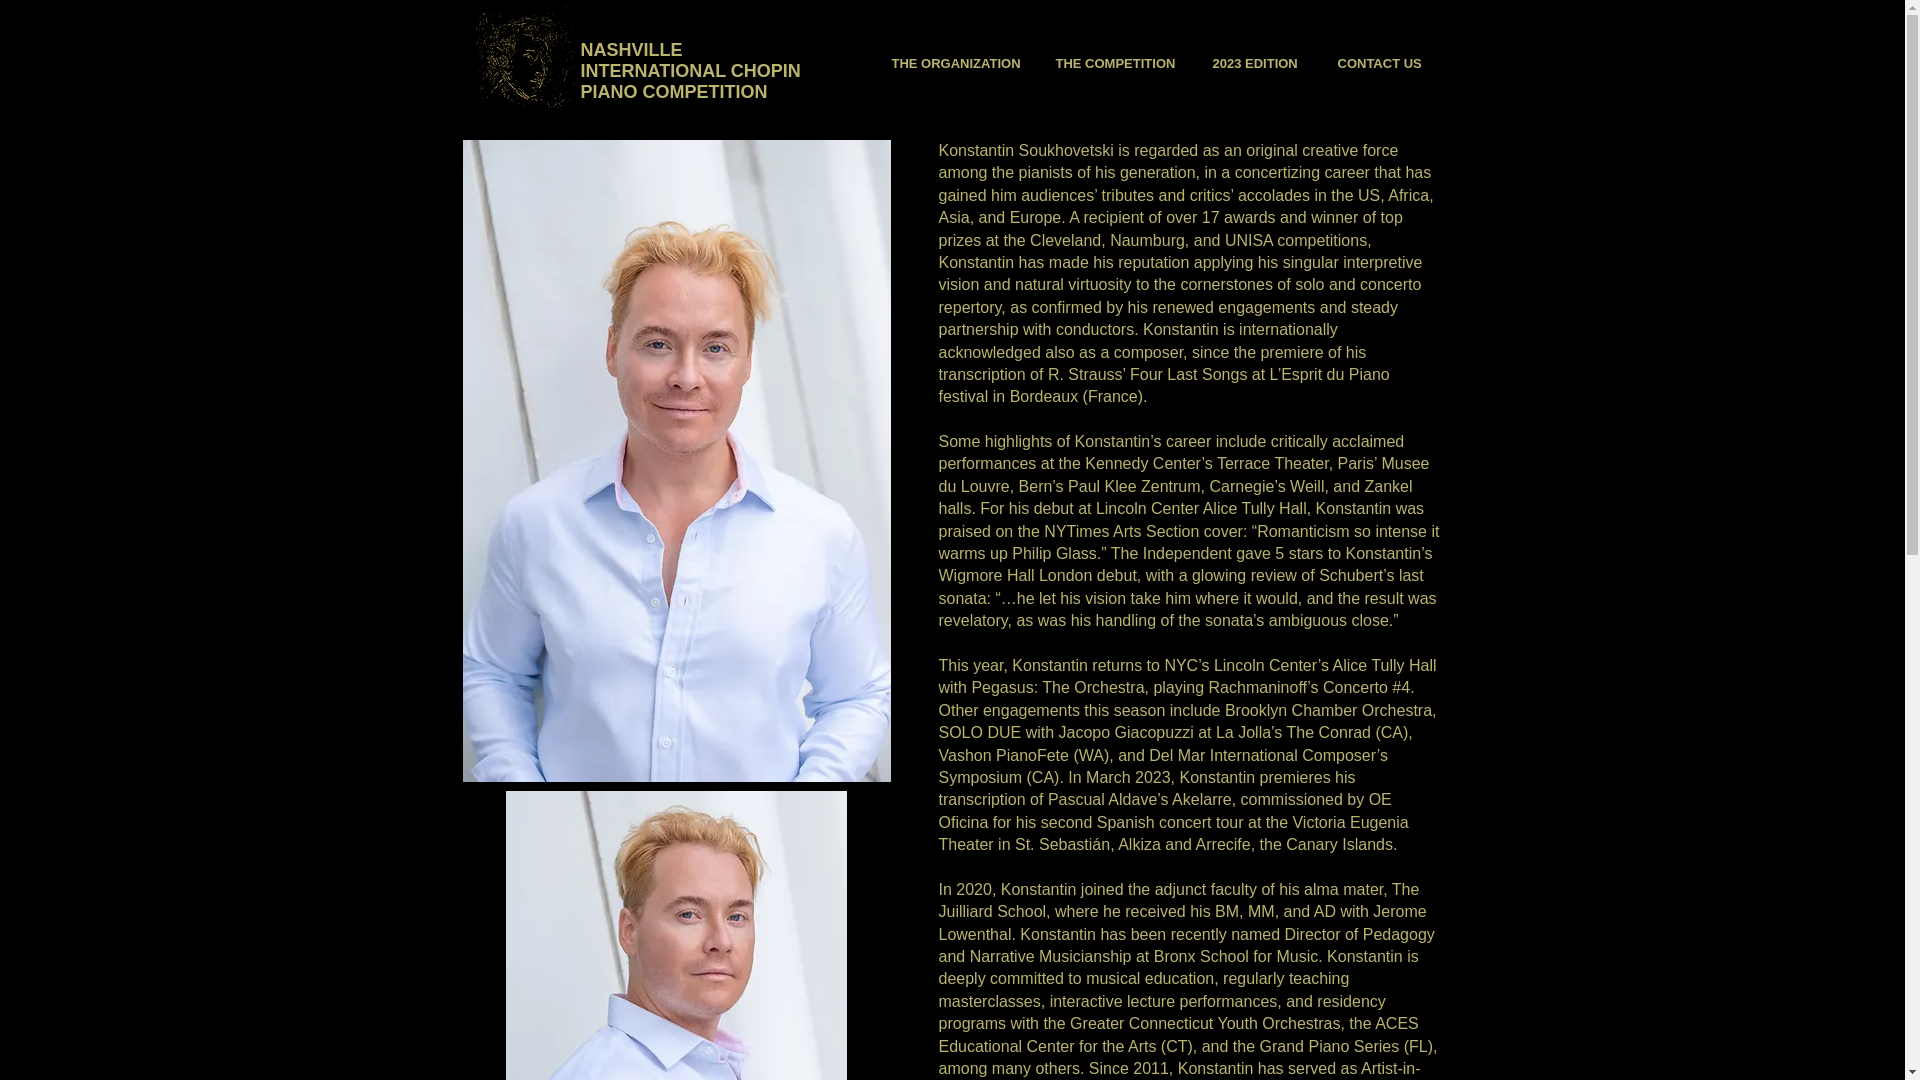  Describe the element at coordinates (1260, 63) in the screenshot. I see `2023 EDITION` at that location.